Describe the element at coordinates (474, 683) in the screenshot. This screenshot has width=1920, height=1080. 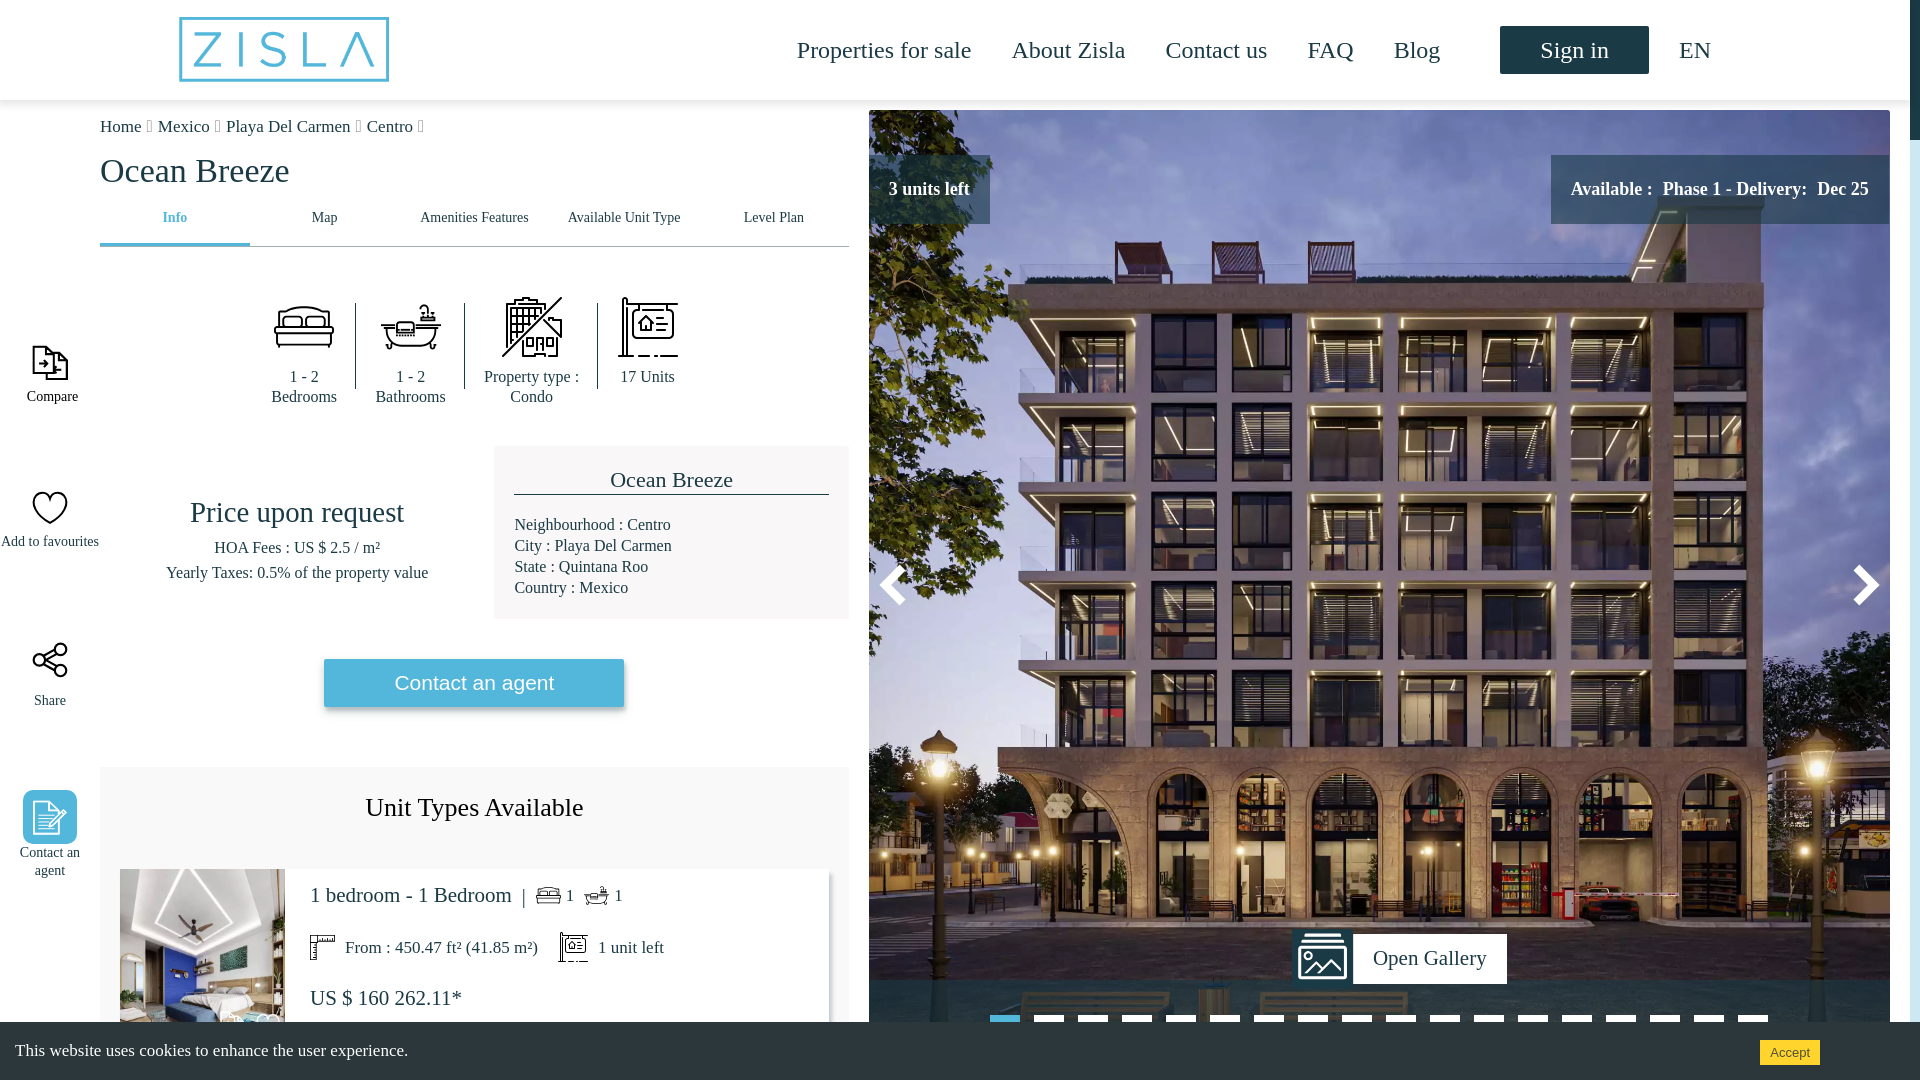
I see `Contact an agent` at that location.